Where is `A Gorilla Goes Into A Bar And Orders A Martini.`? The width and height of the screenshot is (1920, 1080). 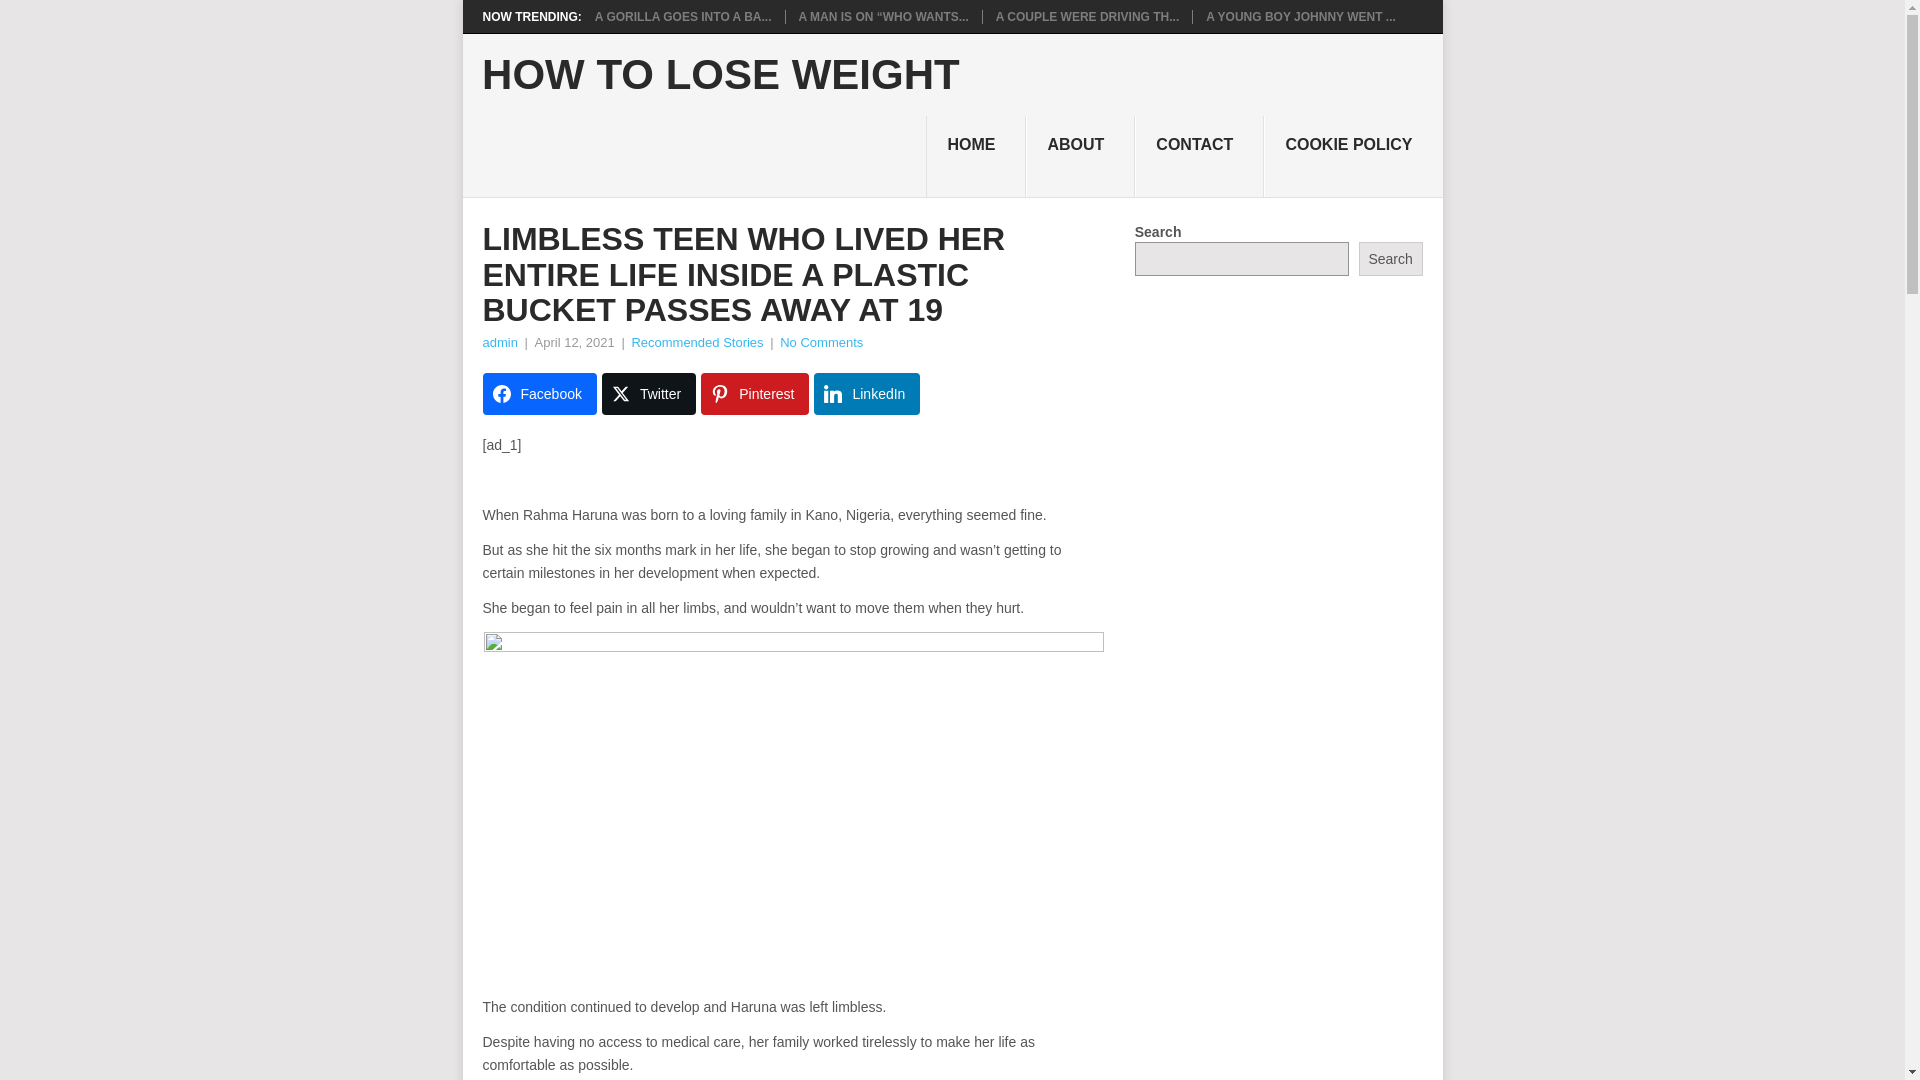
A Gorilla Goes Into A Bar And Orders A Martini. is located at coordinates (683, 16).